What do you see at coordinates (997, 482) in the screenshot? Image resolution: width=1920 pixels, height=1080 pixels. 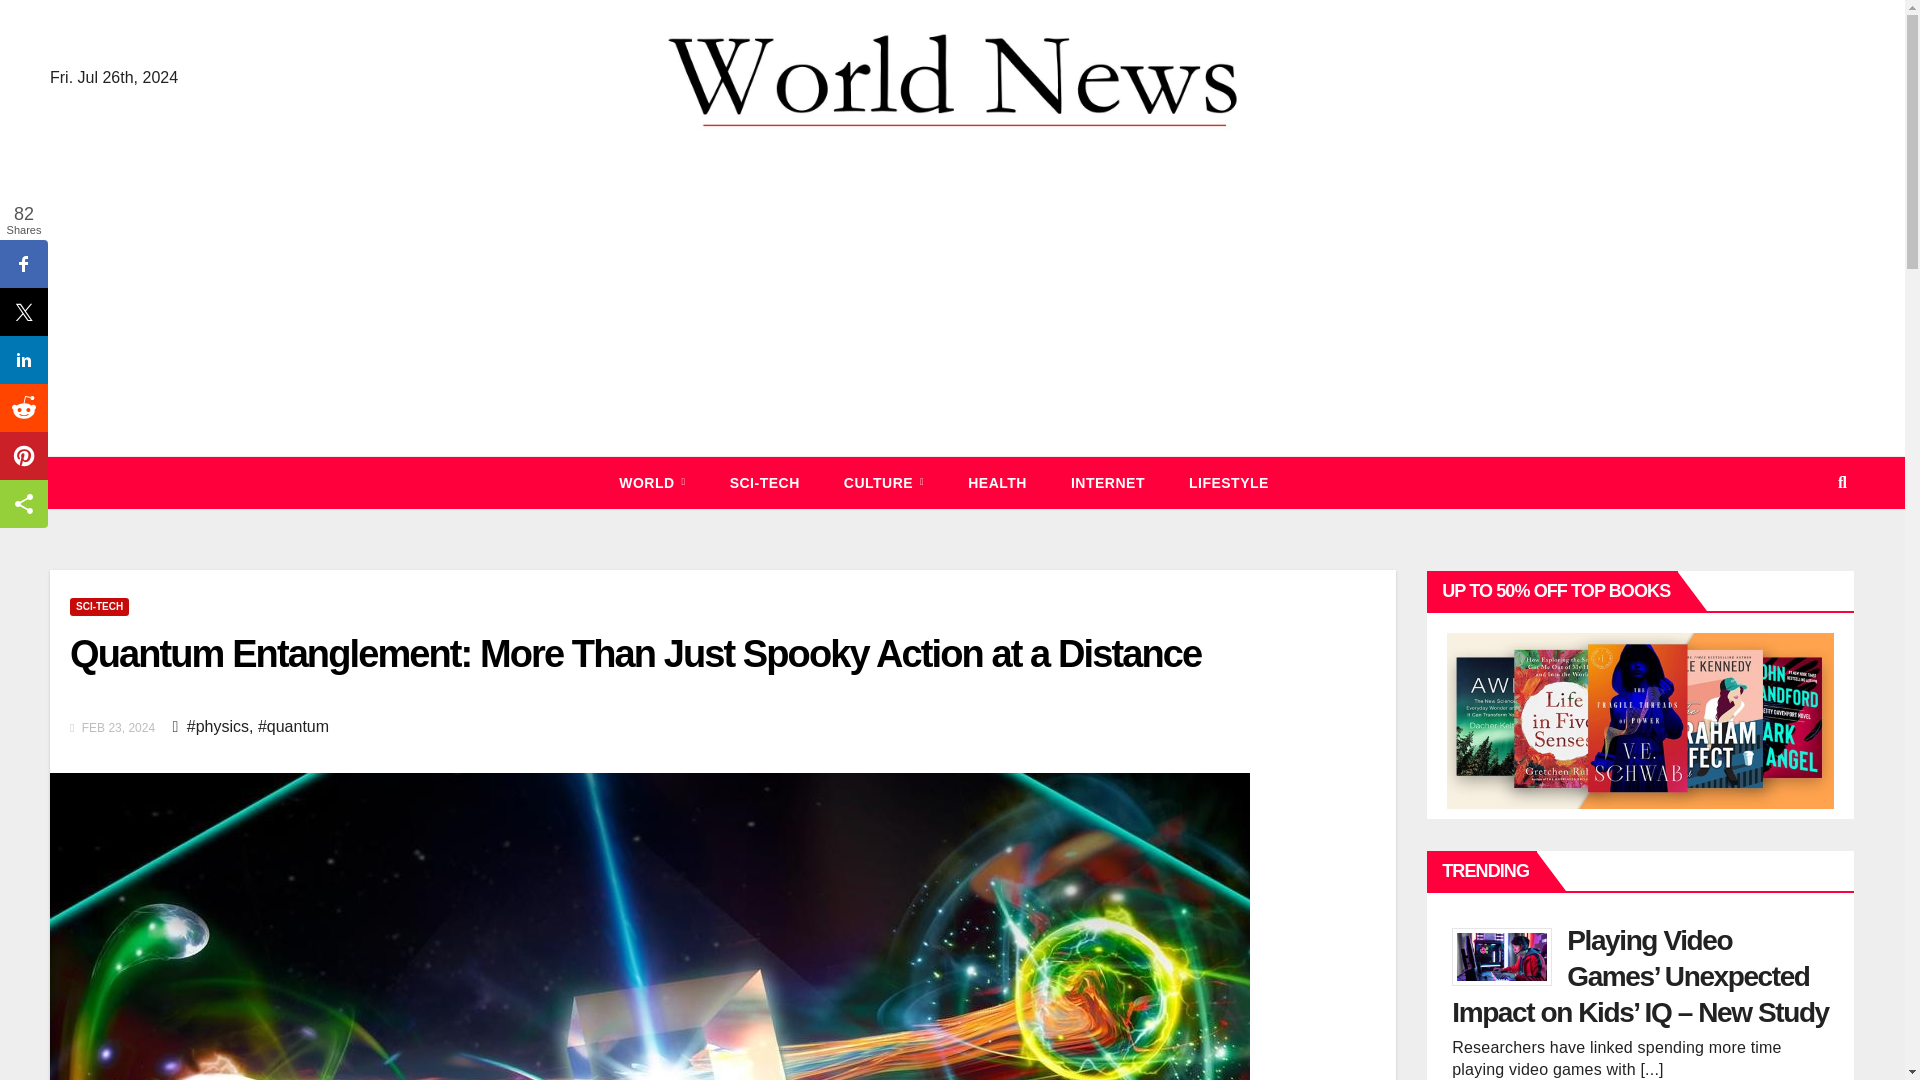 I see `HEALTH` at bounding box center [997, 482].